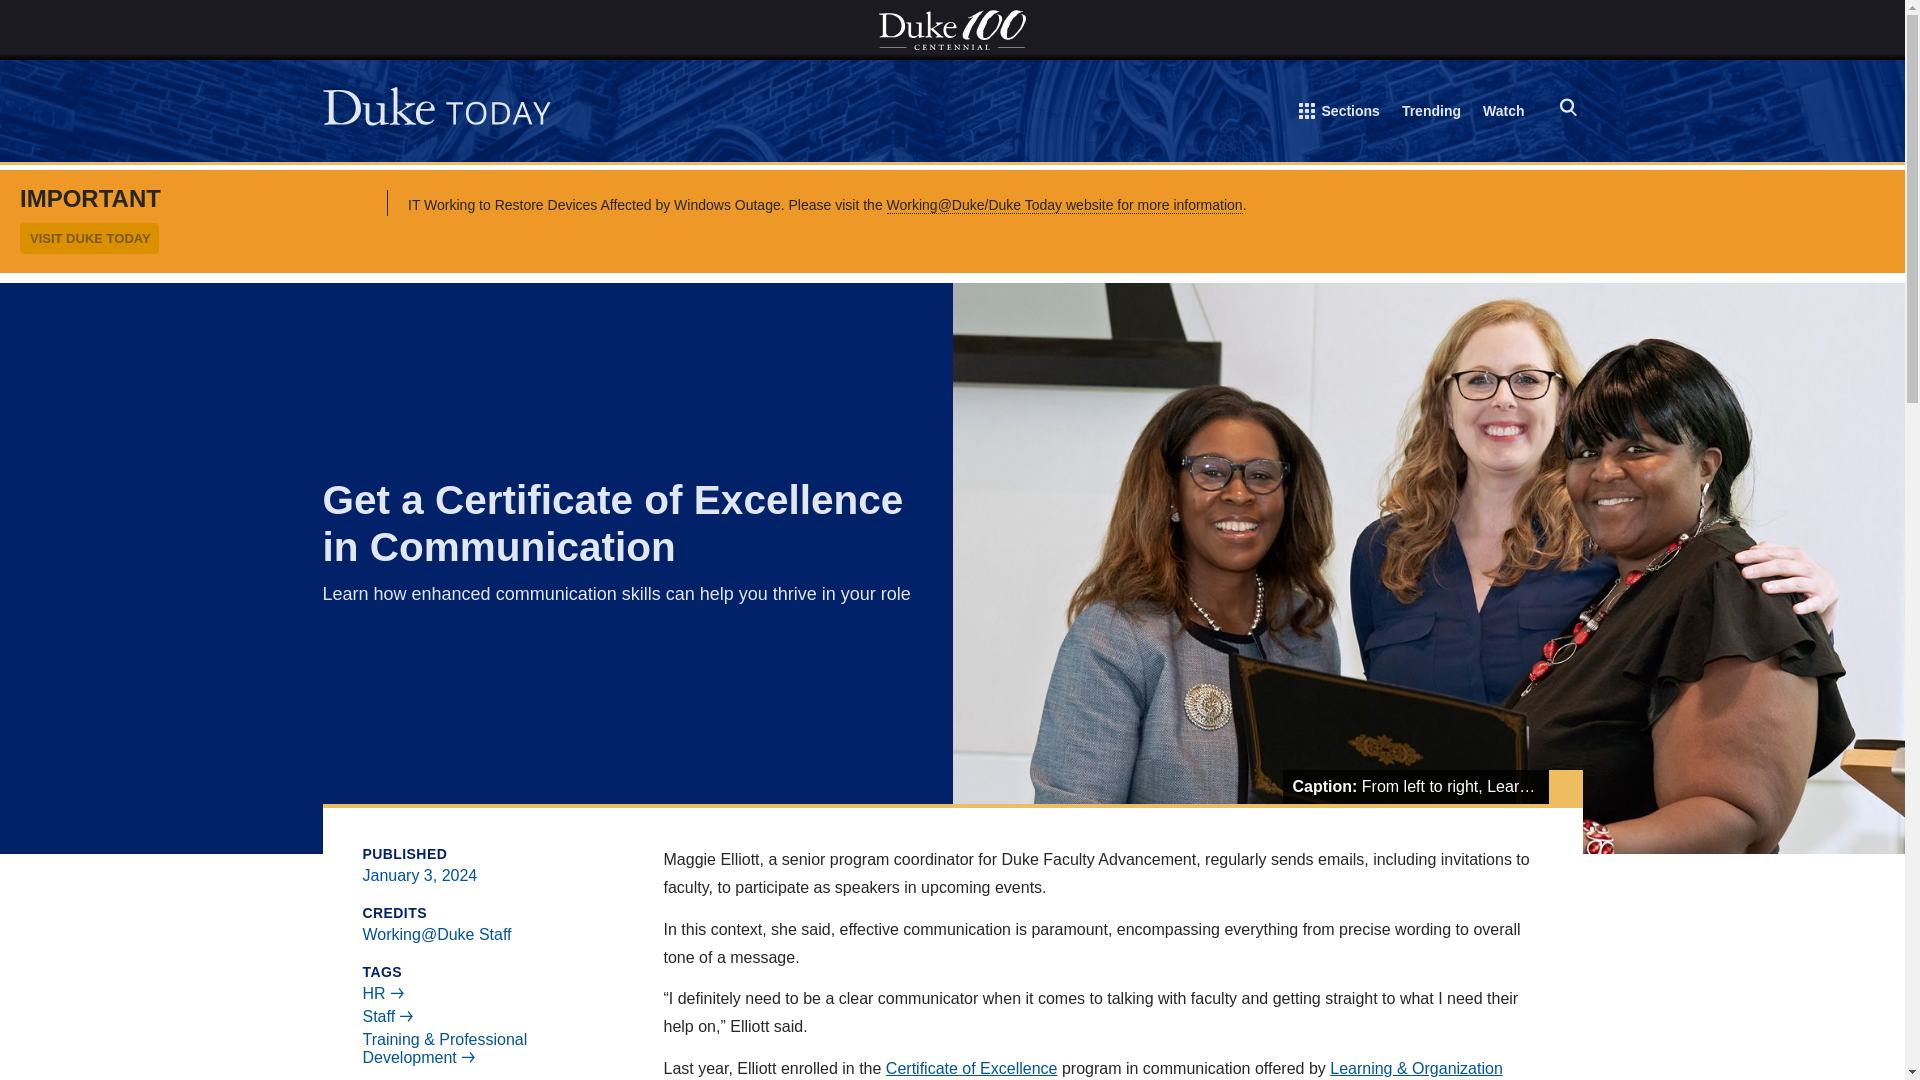  Describe the element at coordinates (1431, 114) in the screenshot. I see `Trending` at that location.